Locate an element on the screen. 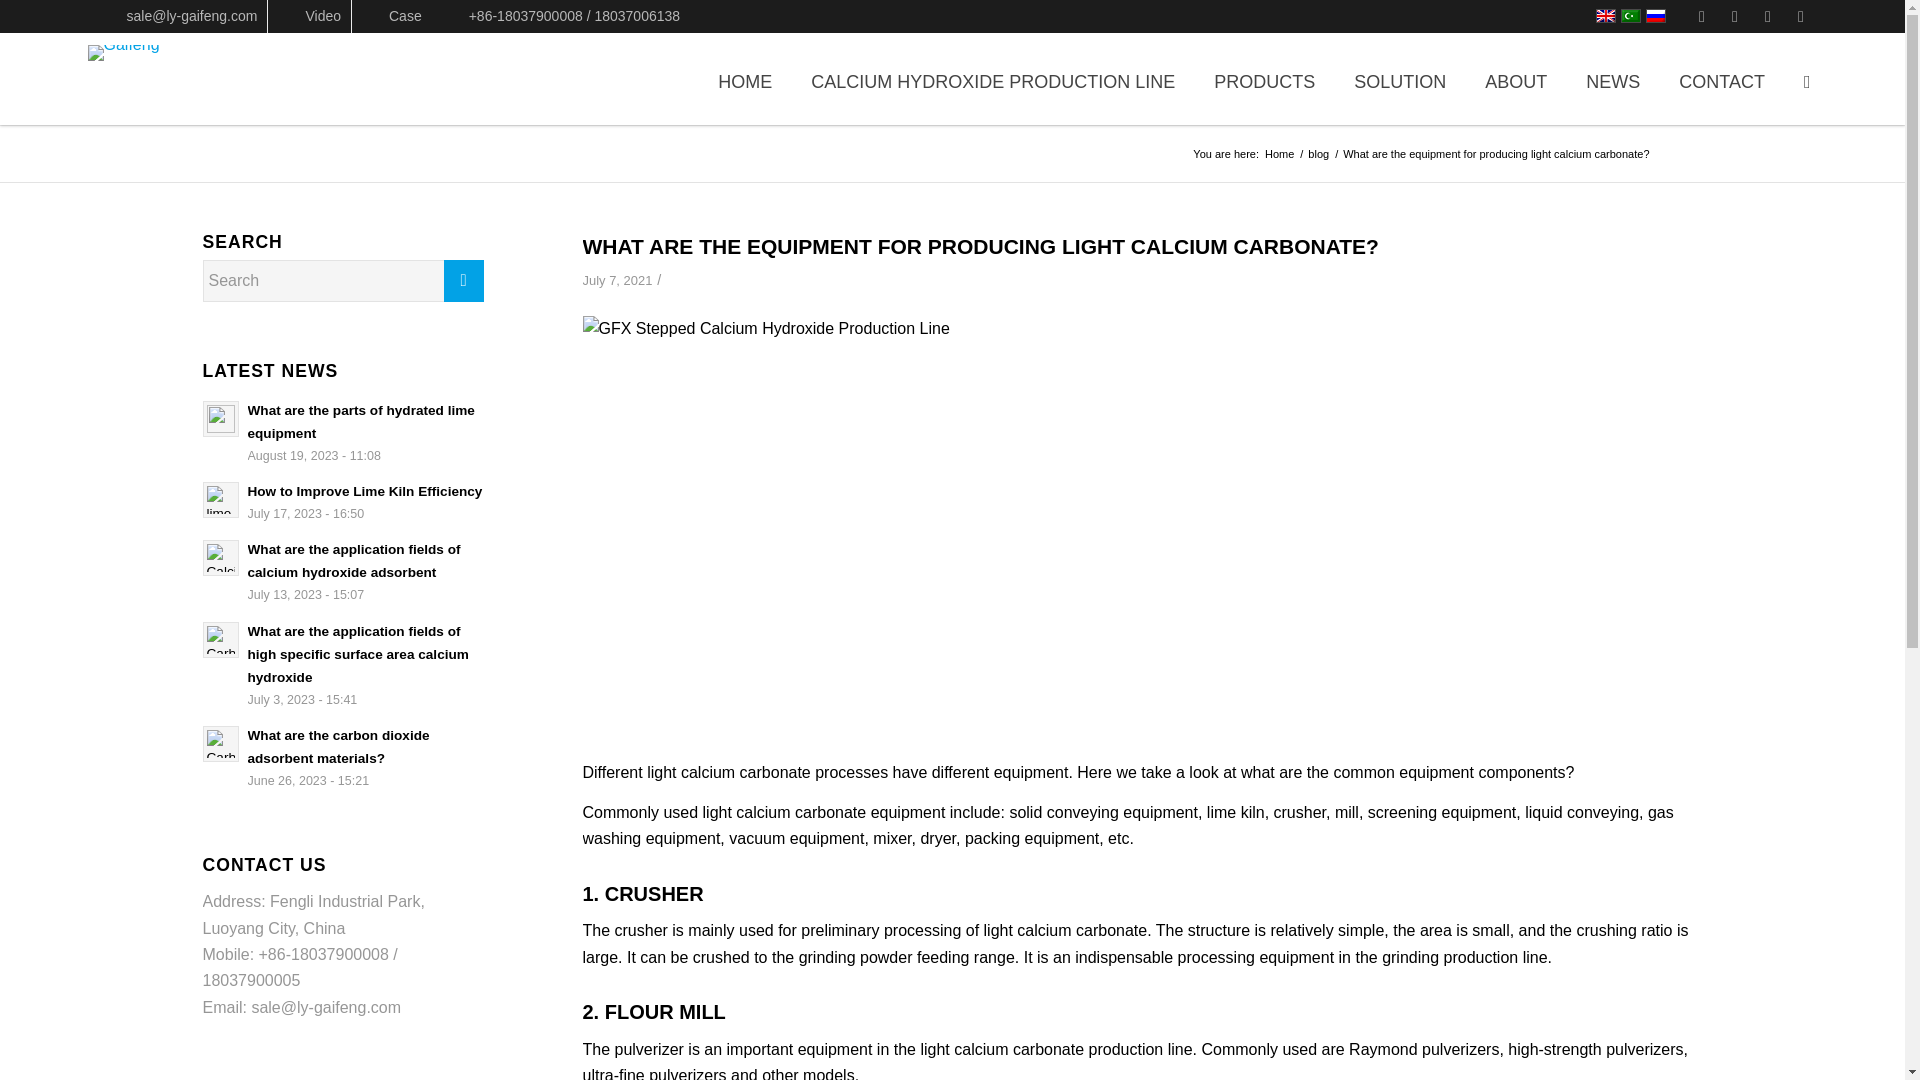 The width and height of the screenshot is (1920, 1080). NEWS is located at coordinates (1612, 83).